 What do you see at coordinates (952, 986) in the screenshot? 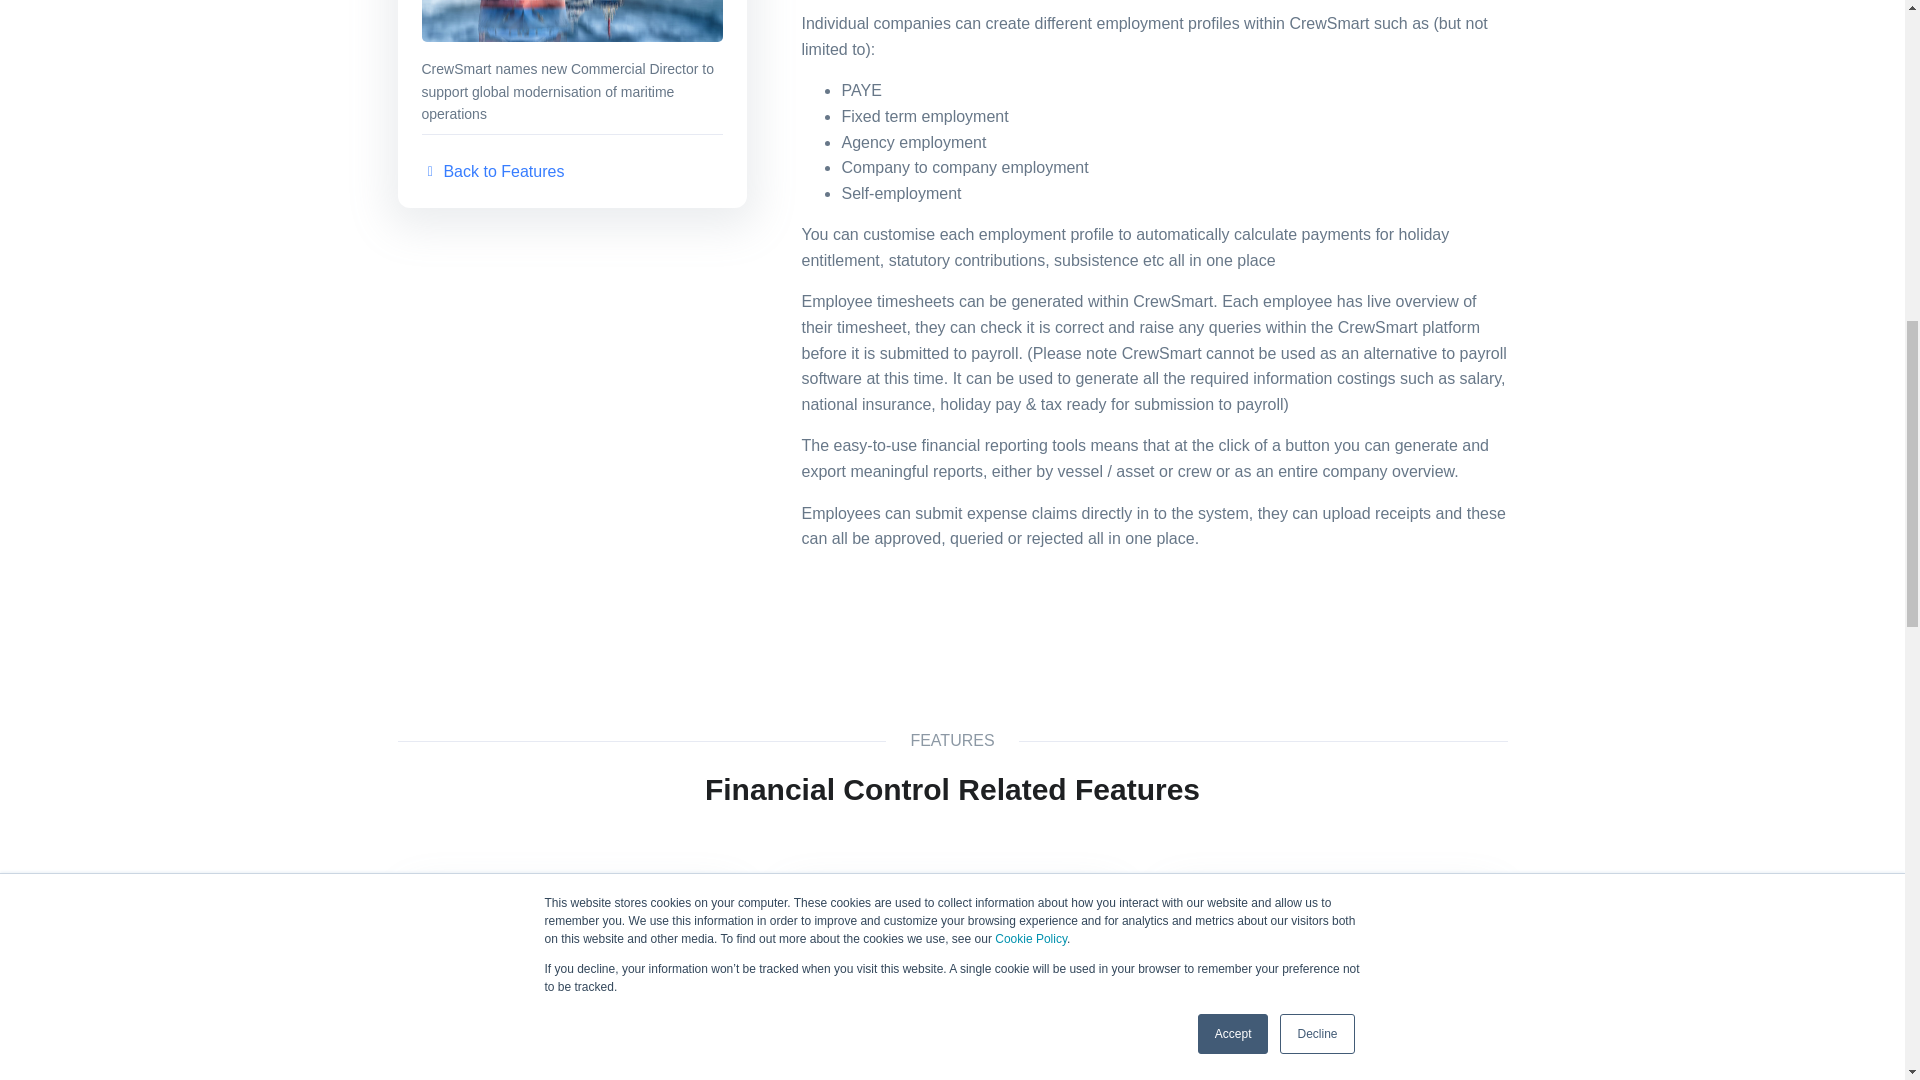
I see `Link to Customer Management` at bounding box center [952, 986].